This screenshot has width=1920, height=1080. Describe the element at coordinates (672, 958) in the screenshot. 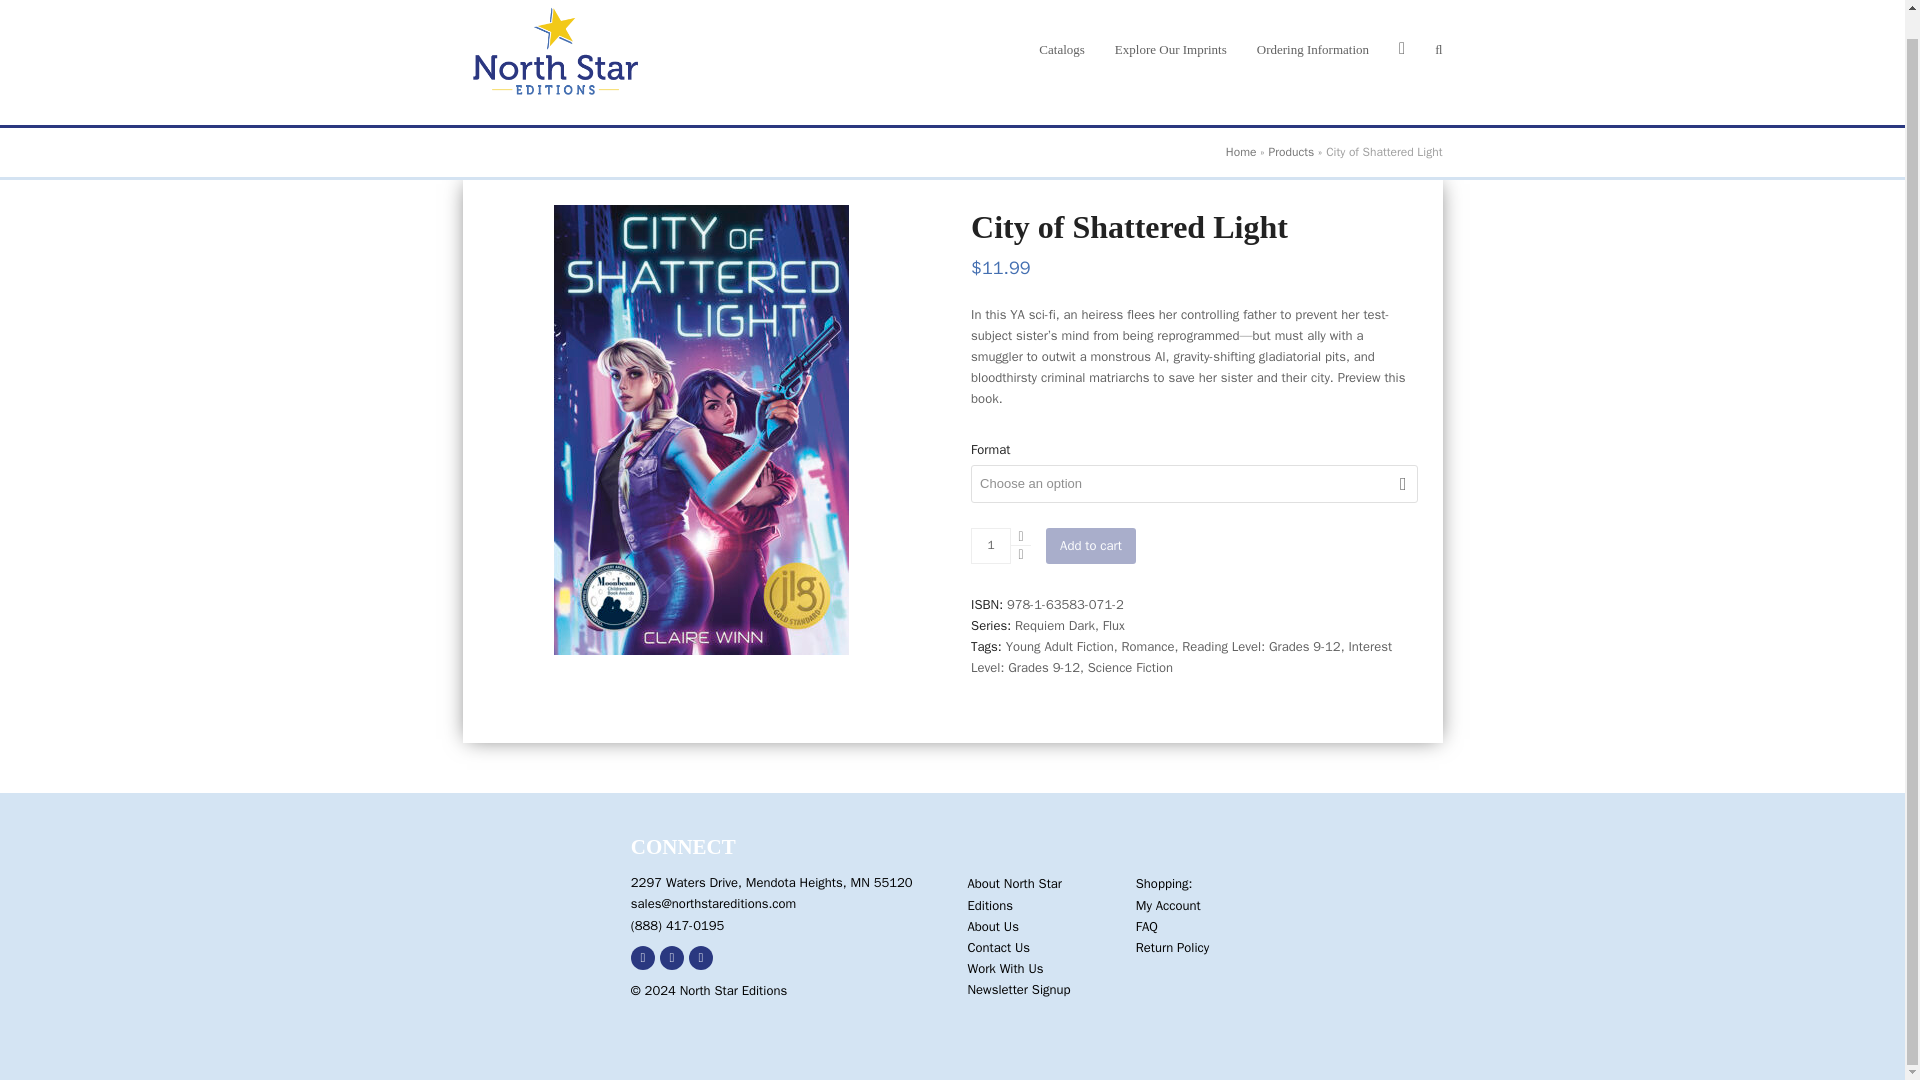

I see `Twitter` at that location.